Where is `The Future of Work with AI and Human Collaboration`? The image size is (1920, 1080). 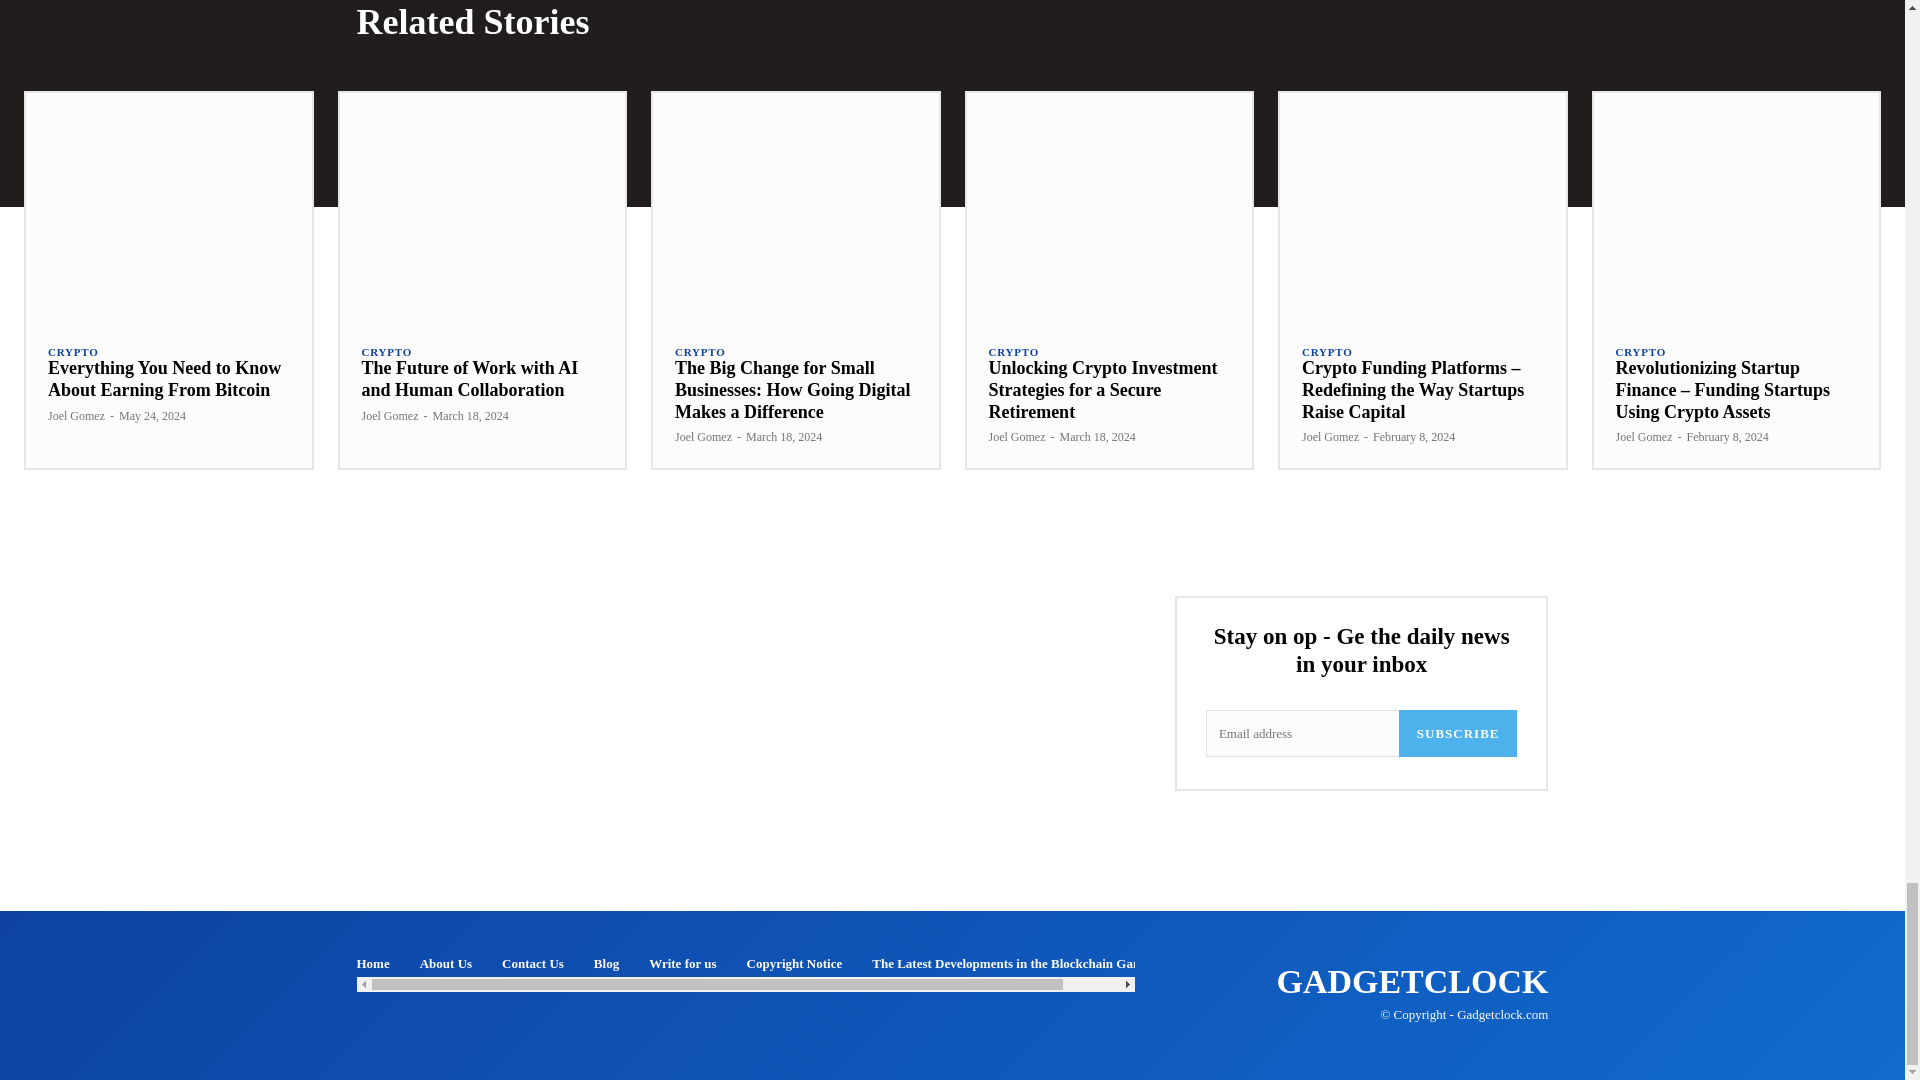
The Future of Work with AI and Human Collaboration is located at coordinates (470, 378).